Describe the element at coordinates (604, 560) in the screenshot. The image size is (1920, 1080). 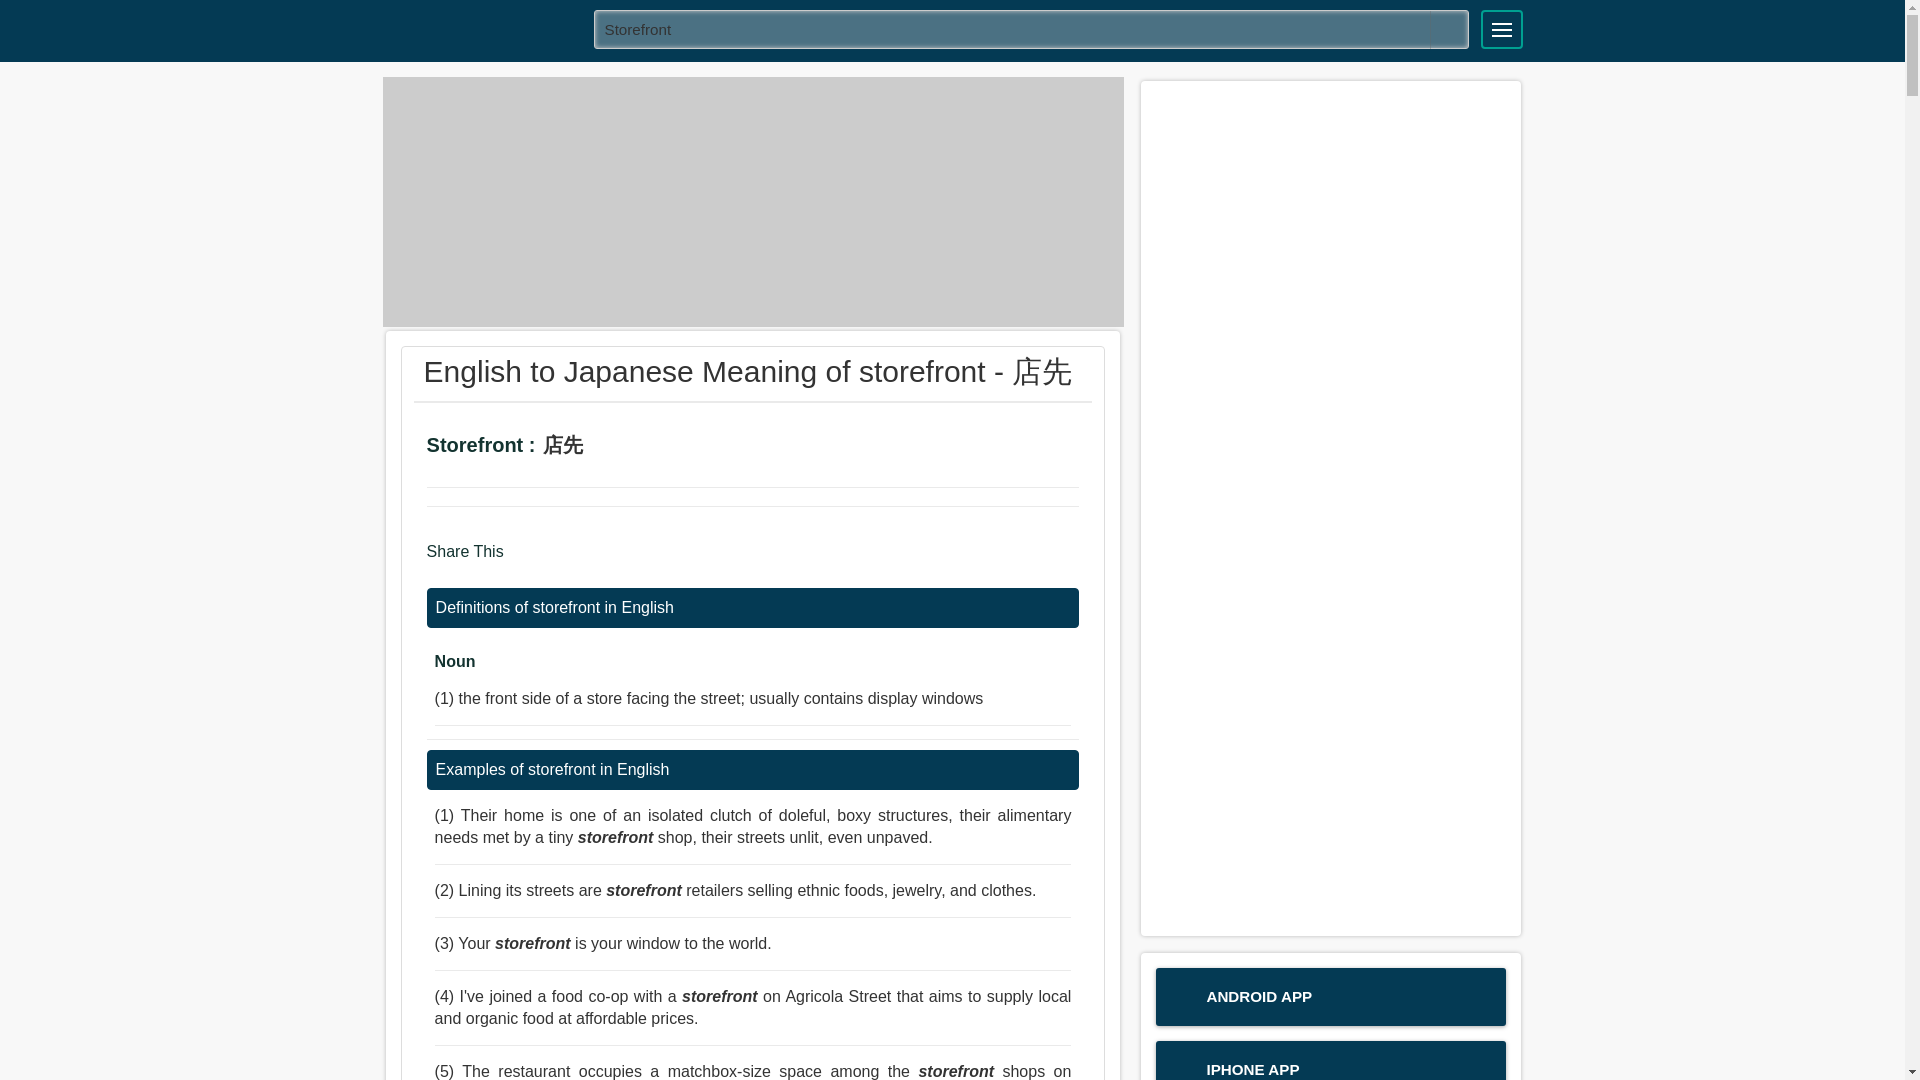
I see `Linkedin` at that location.